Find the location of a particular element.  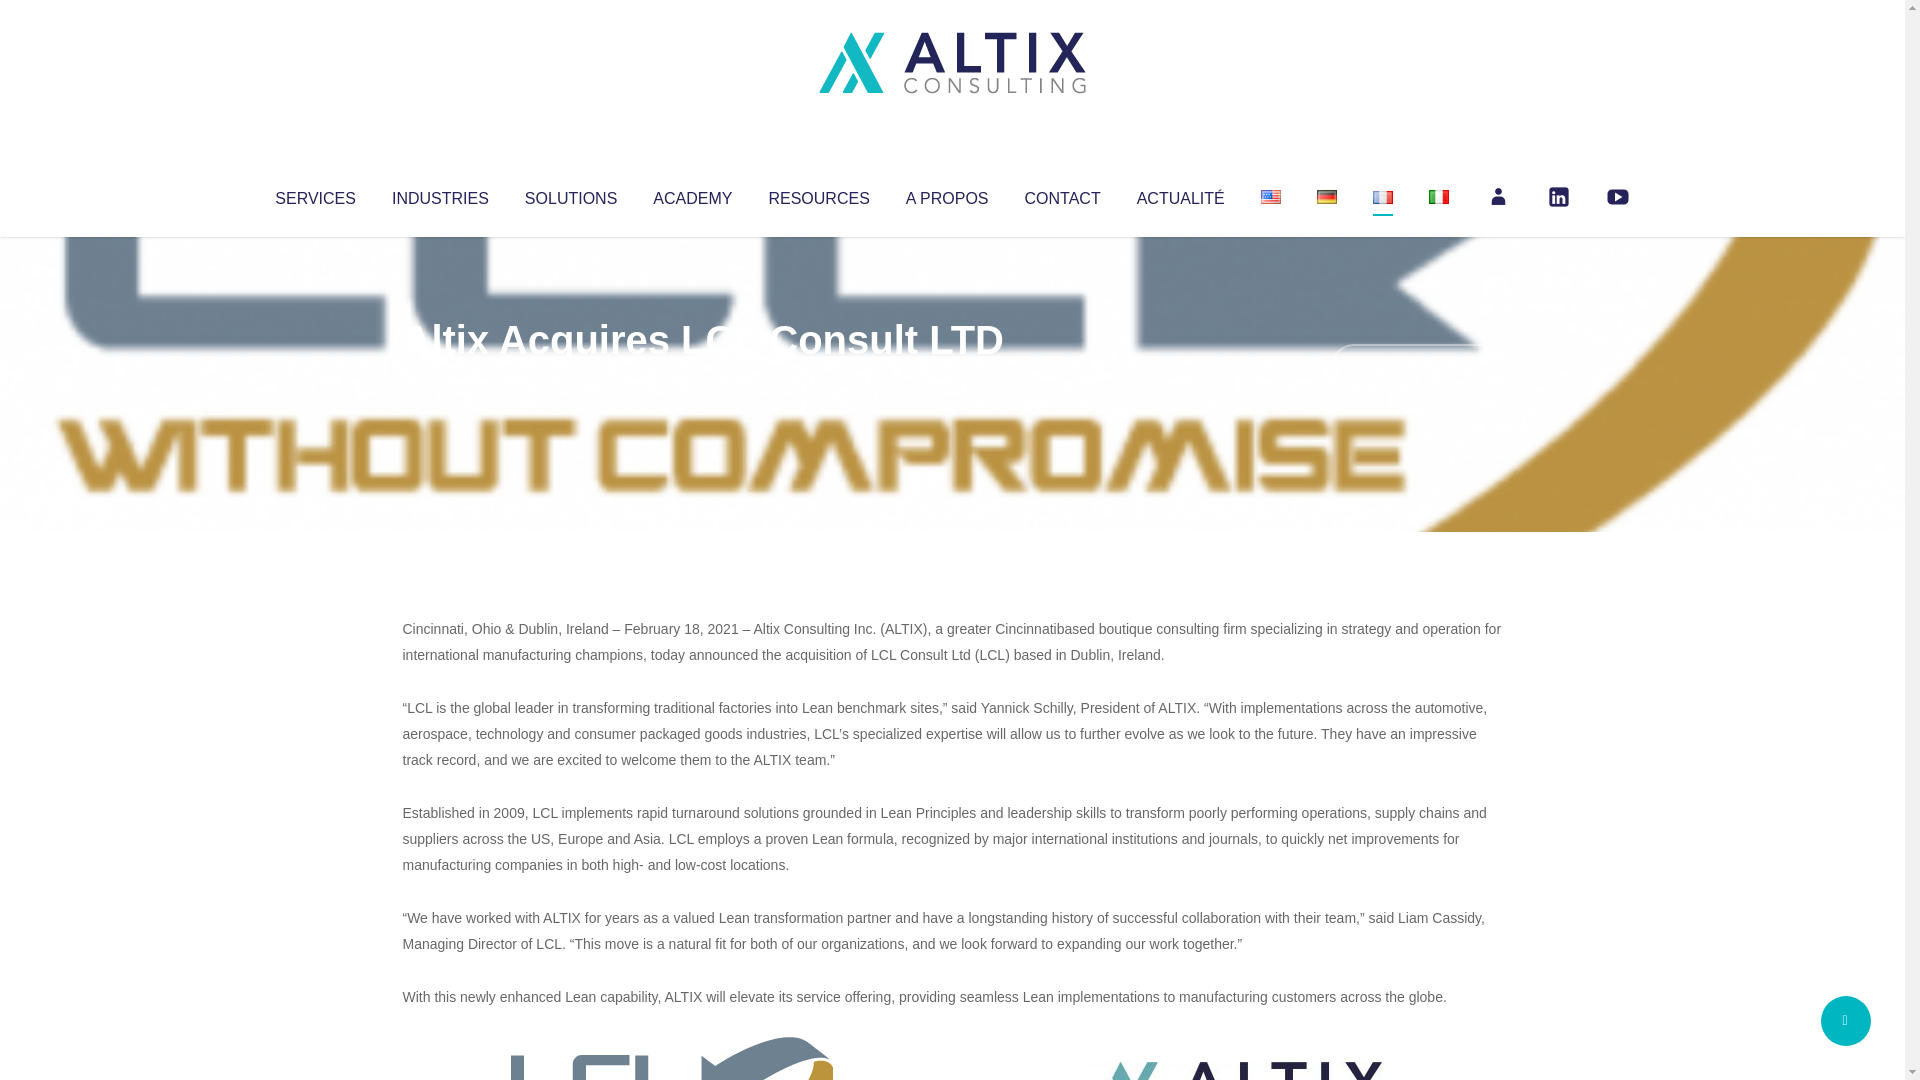

Altix is located at coordinates (440, 380).